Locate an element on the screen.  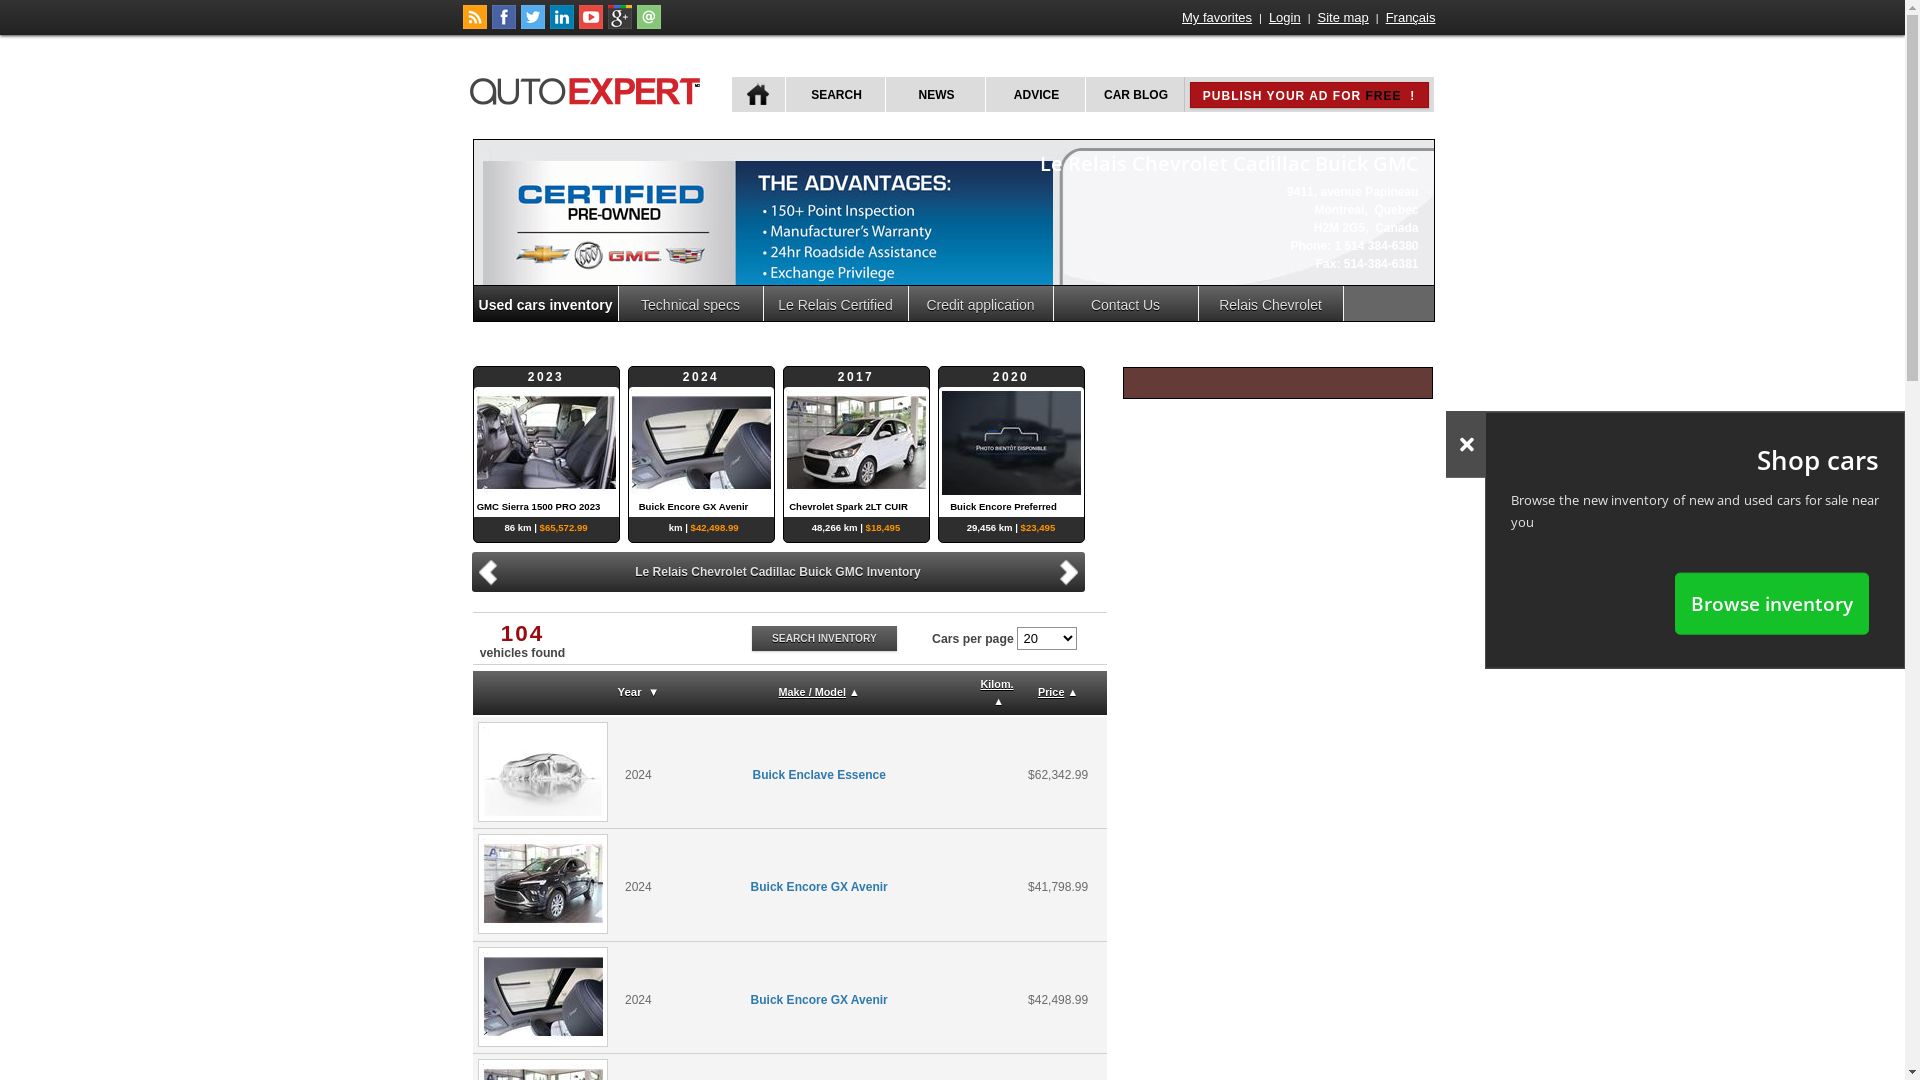
Follow autoExpert.ca on Youtube is located at coordinates (590, 25).